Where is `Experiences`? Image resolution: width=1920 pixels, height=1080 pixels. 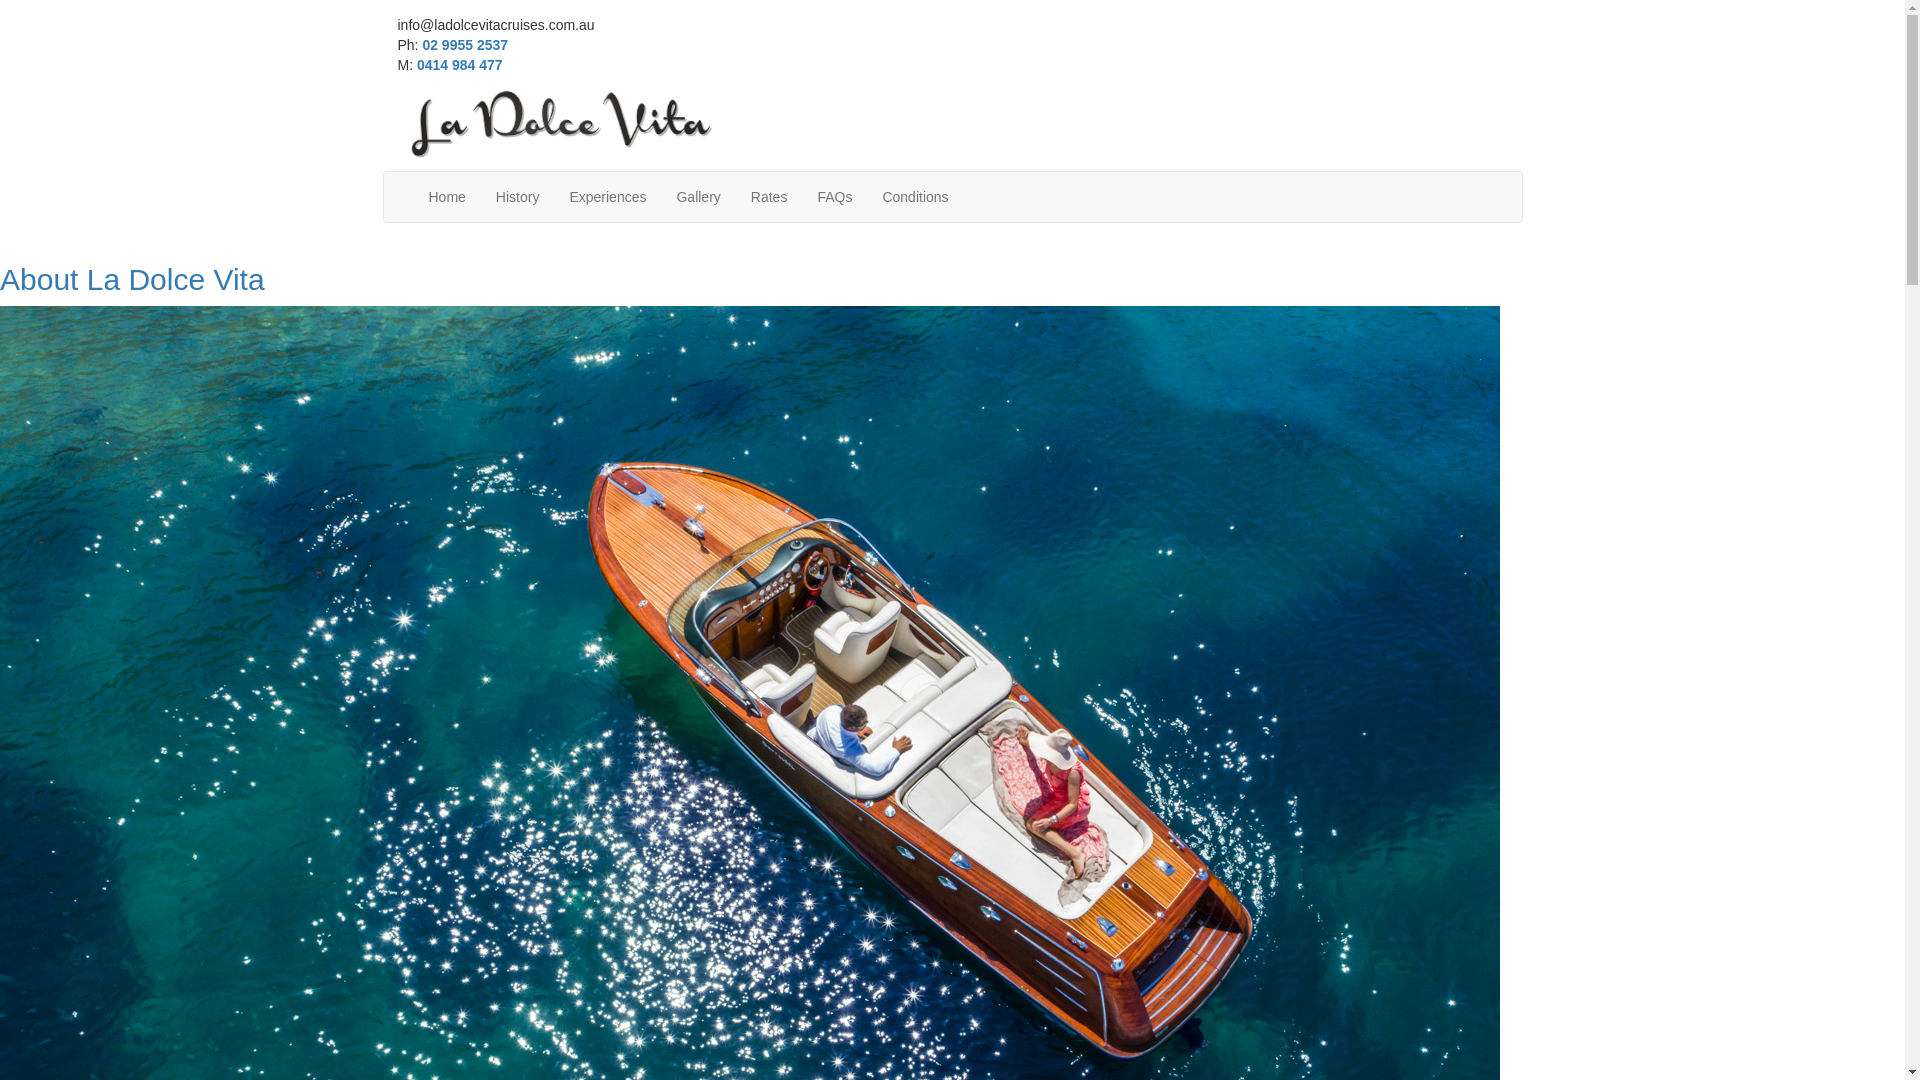
Experiences is located at coordinates (608, 197).